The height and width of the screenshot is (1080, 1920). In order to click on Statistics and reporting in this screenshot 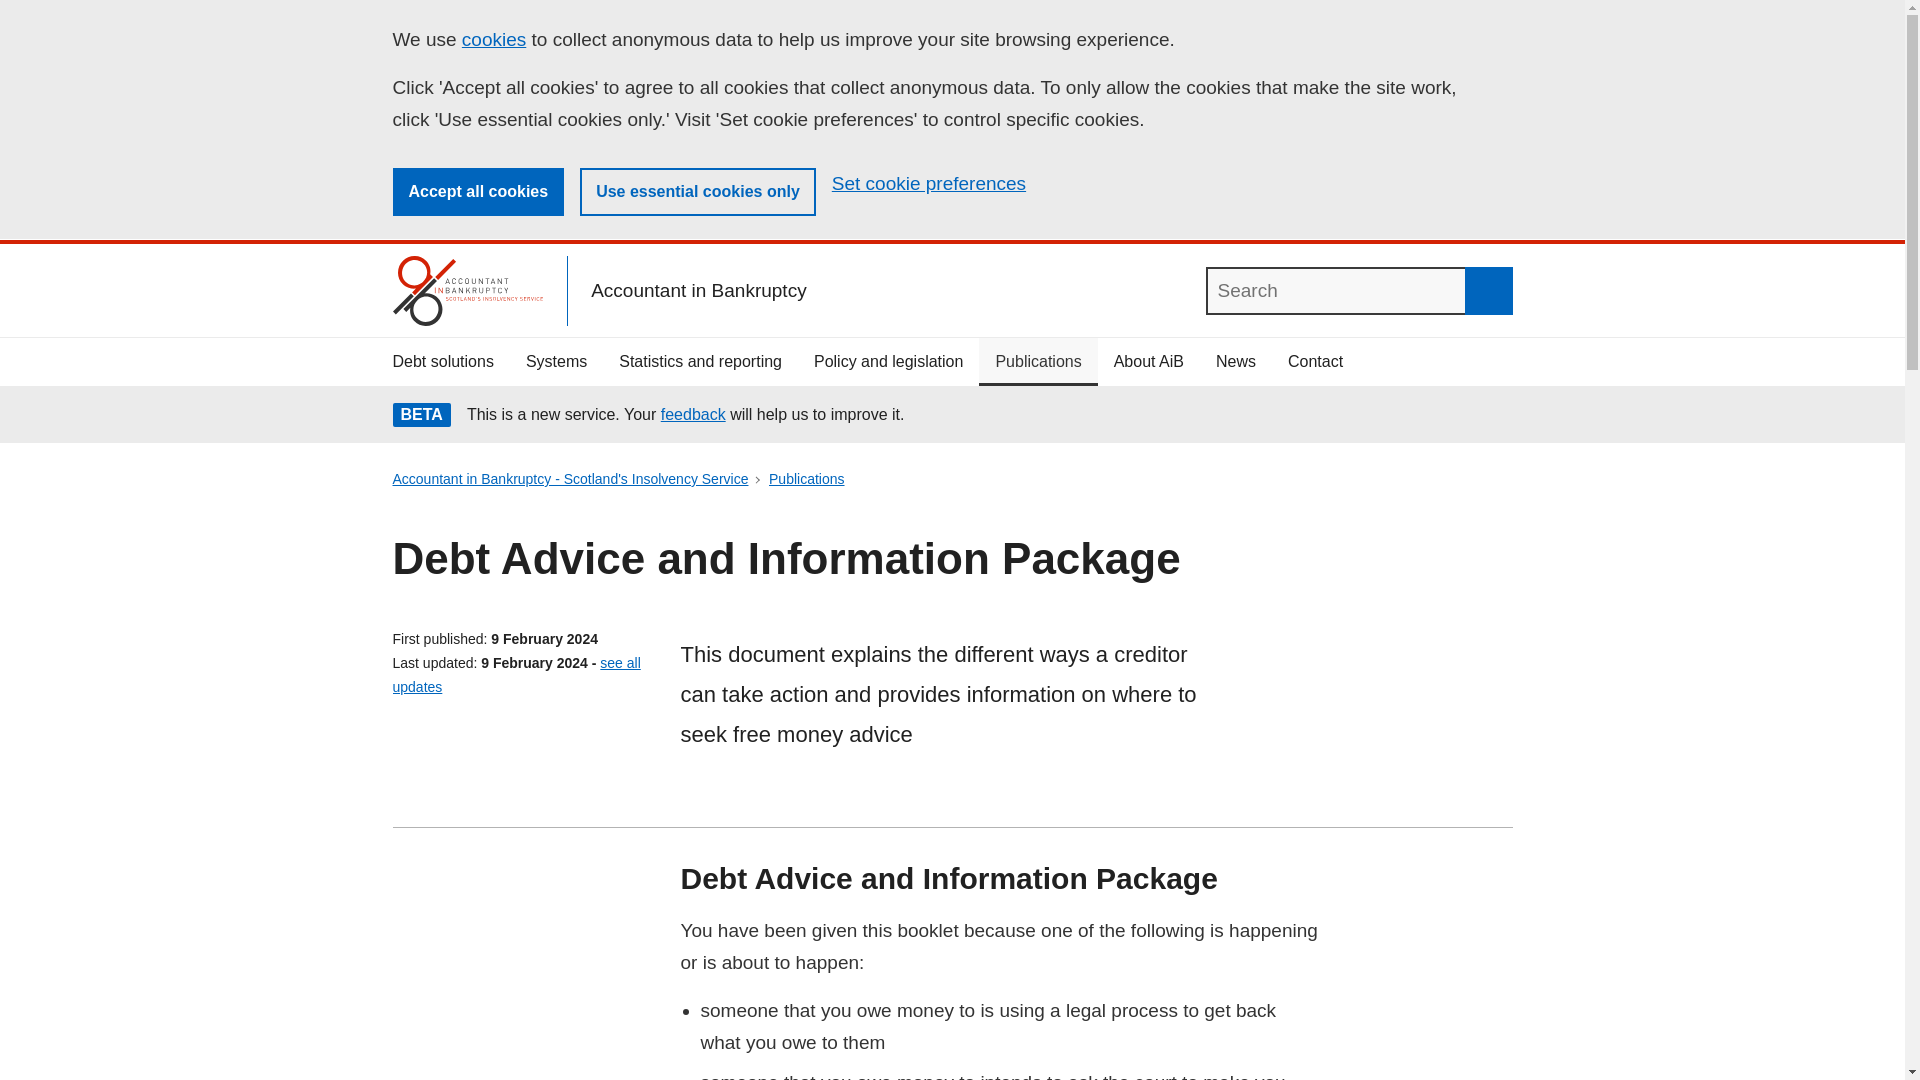, I will do `click(700, 362)`.